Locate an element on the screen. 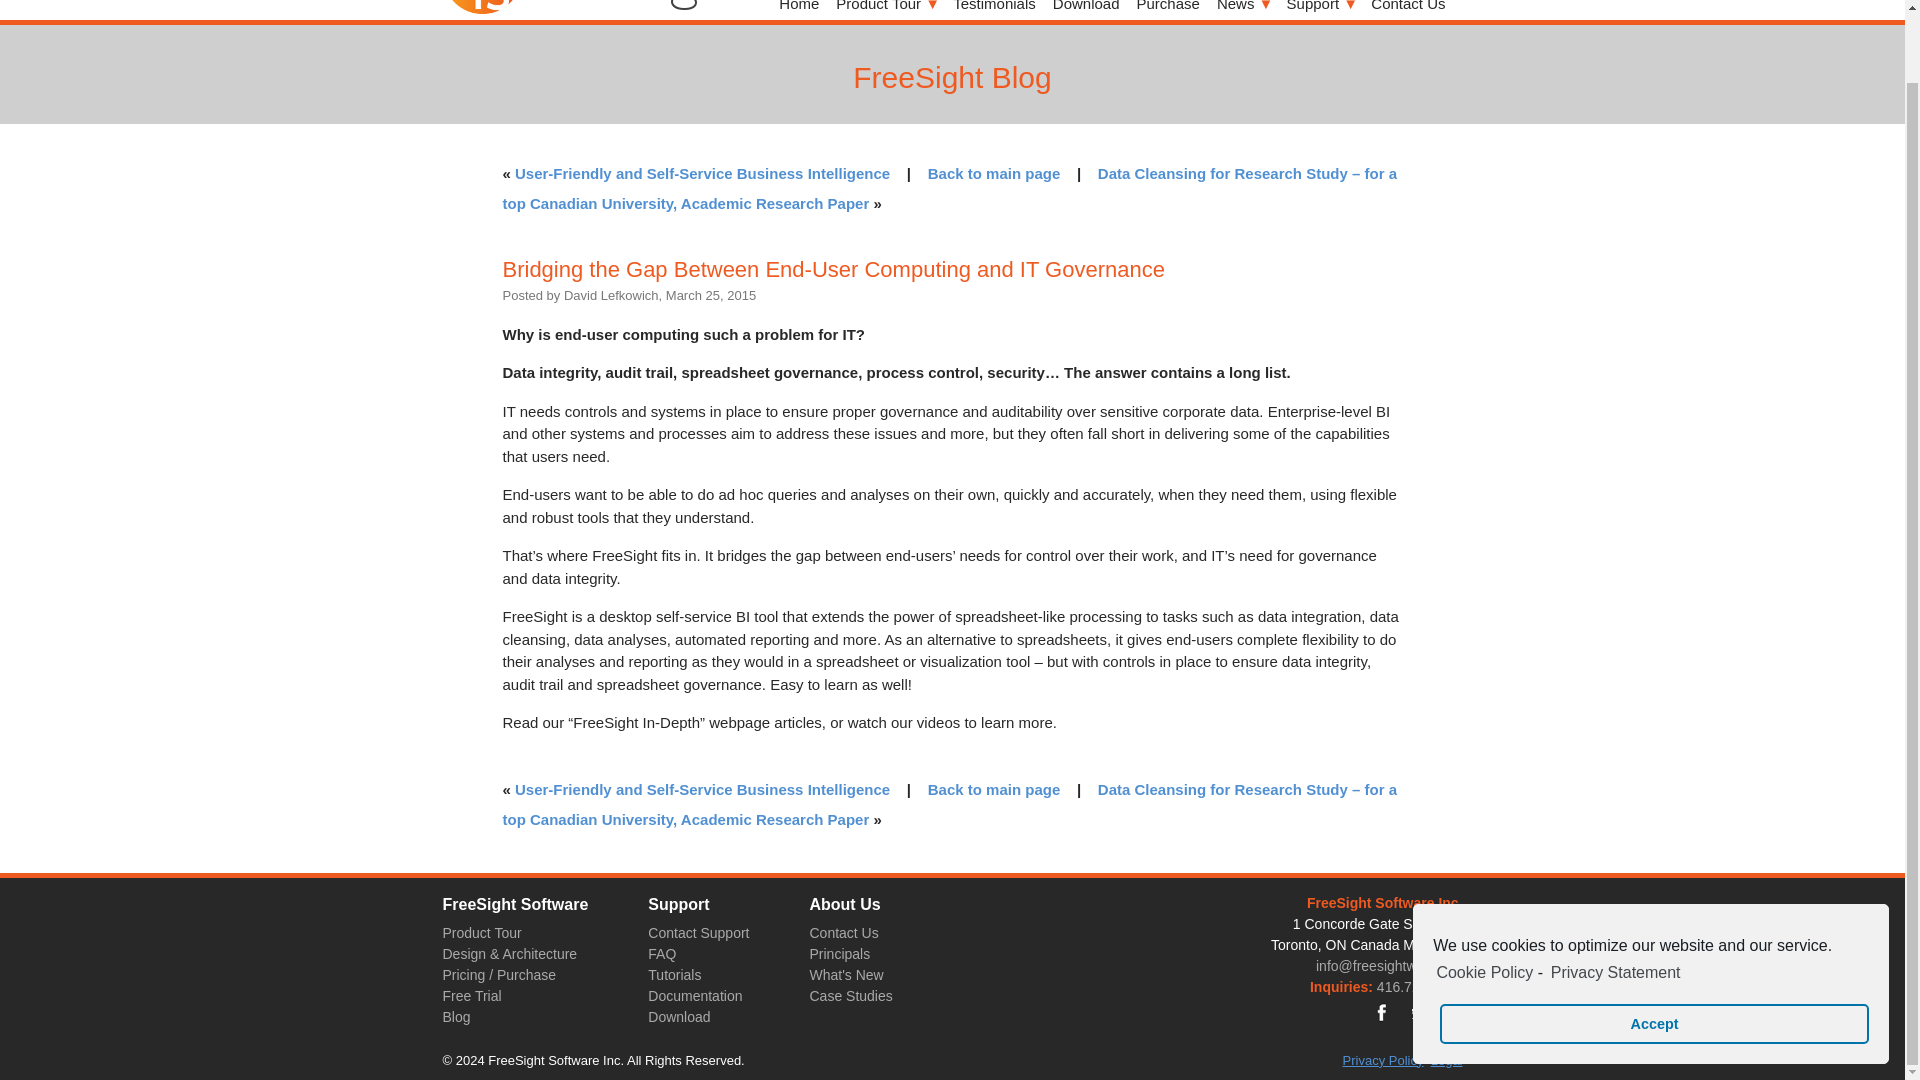 This screenshot has width=1920, height=1080. Support is located at coordinates (1320, 10).